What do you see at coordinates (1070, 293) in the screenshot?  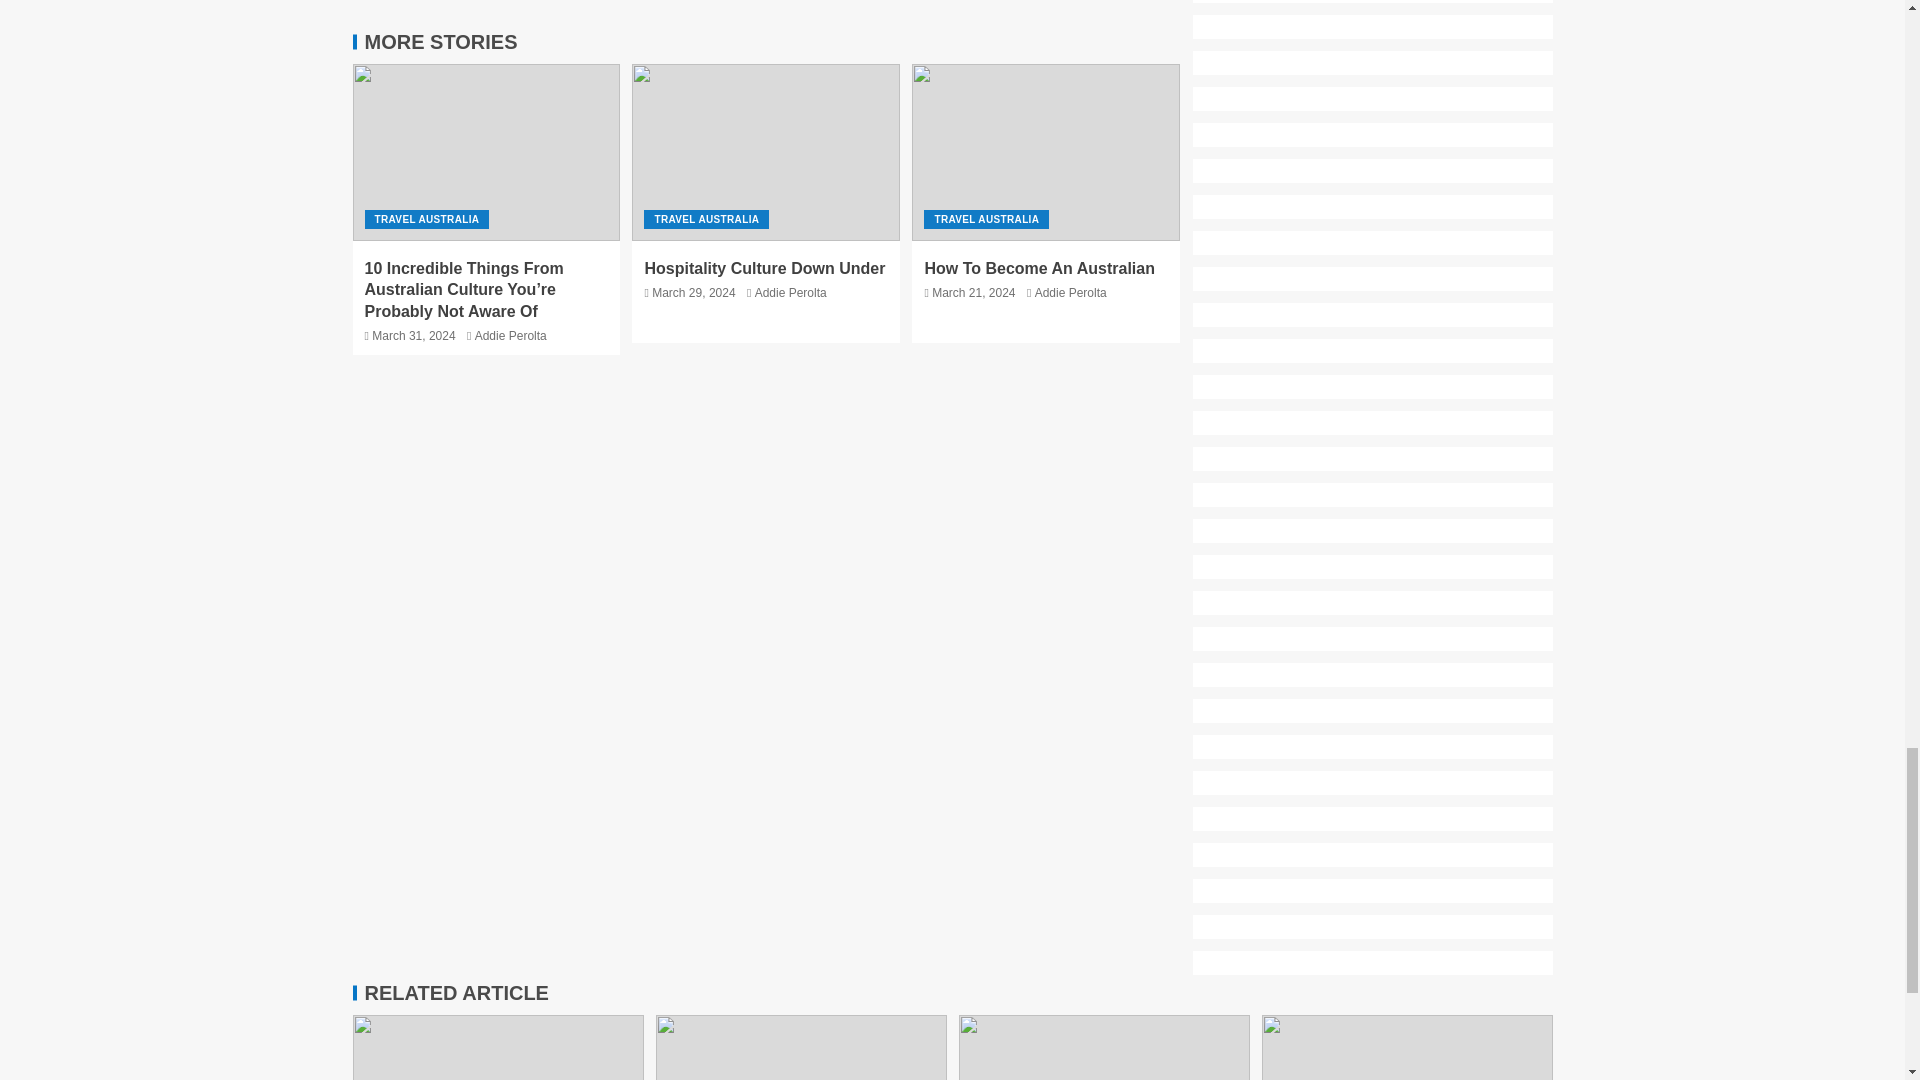 I see `Addie Perolta` at bounding box center [1070, 293].